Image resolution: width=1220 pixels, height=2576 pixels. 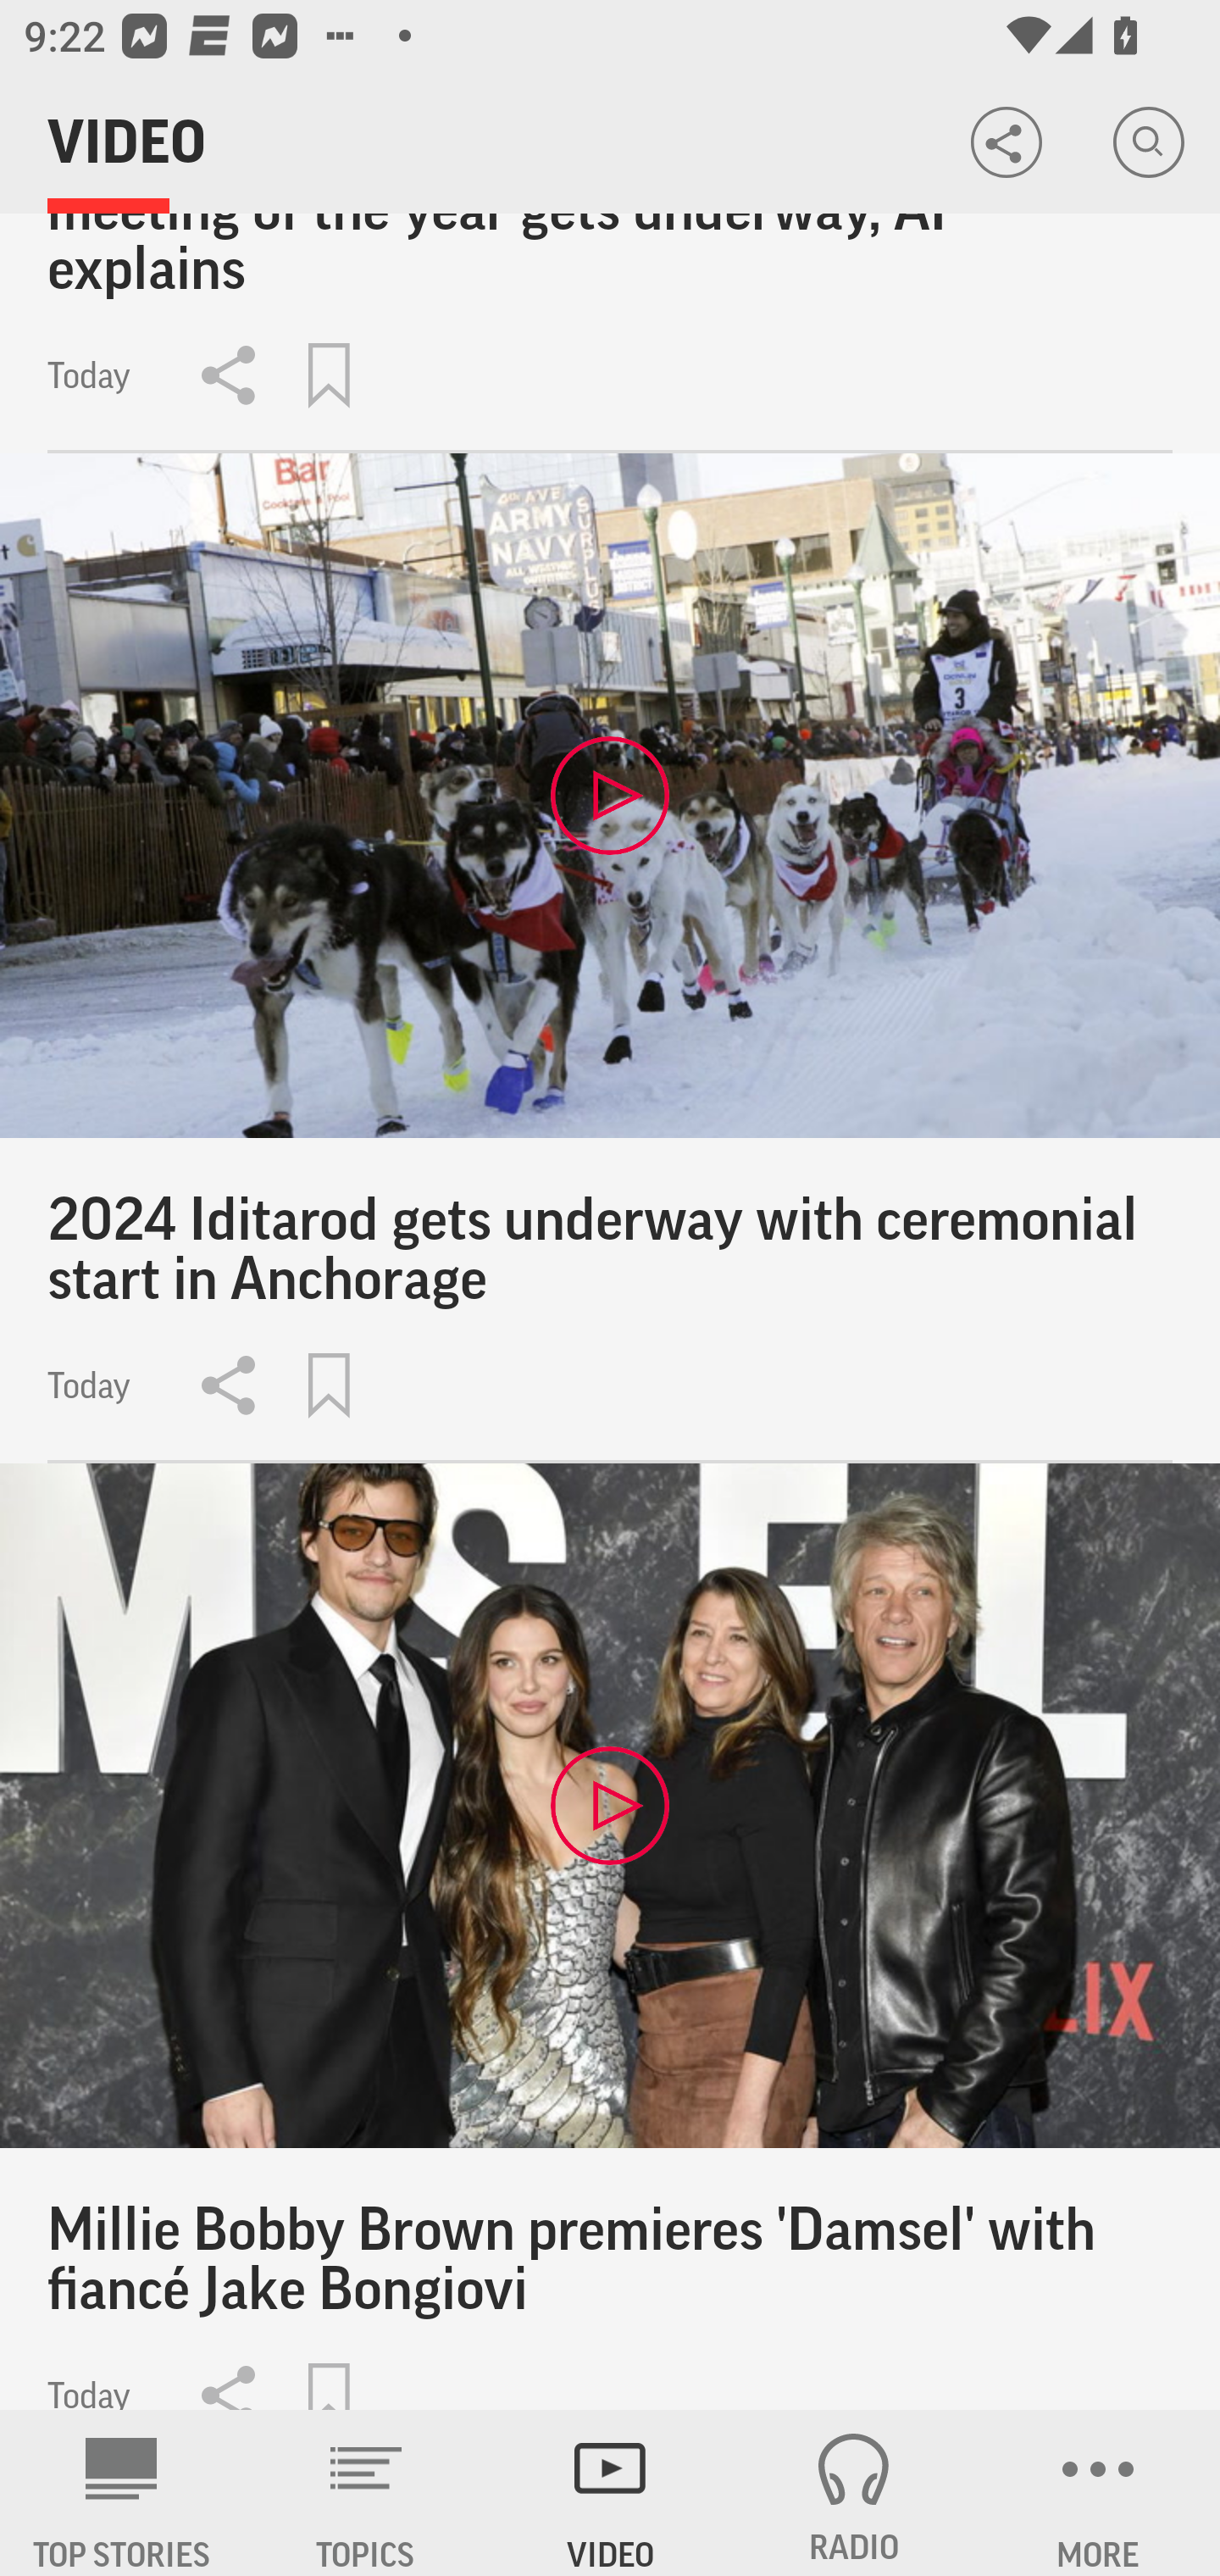 I want to click on MORE, so click(x=1098, y=2493).